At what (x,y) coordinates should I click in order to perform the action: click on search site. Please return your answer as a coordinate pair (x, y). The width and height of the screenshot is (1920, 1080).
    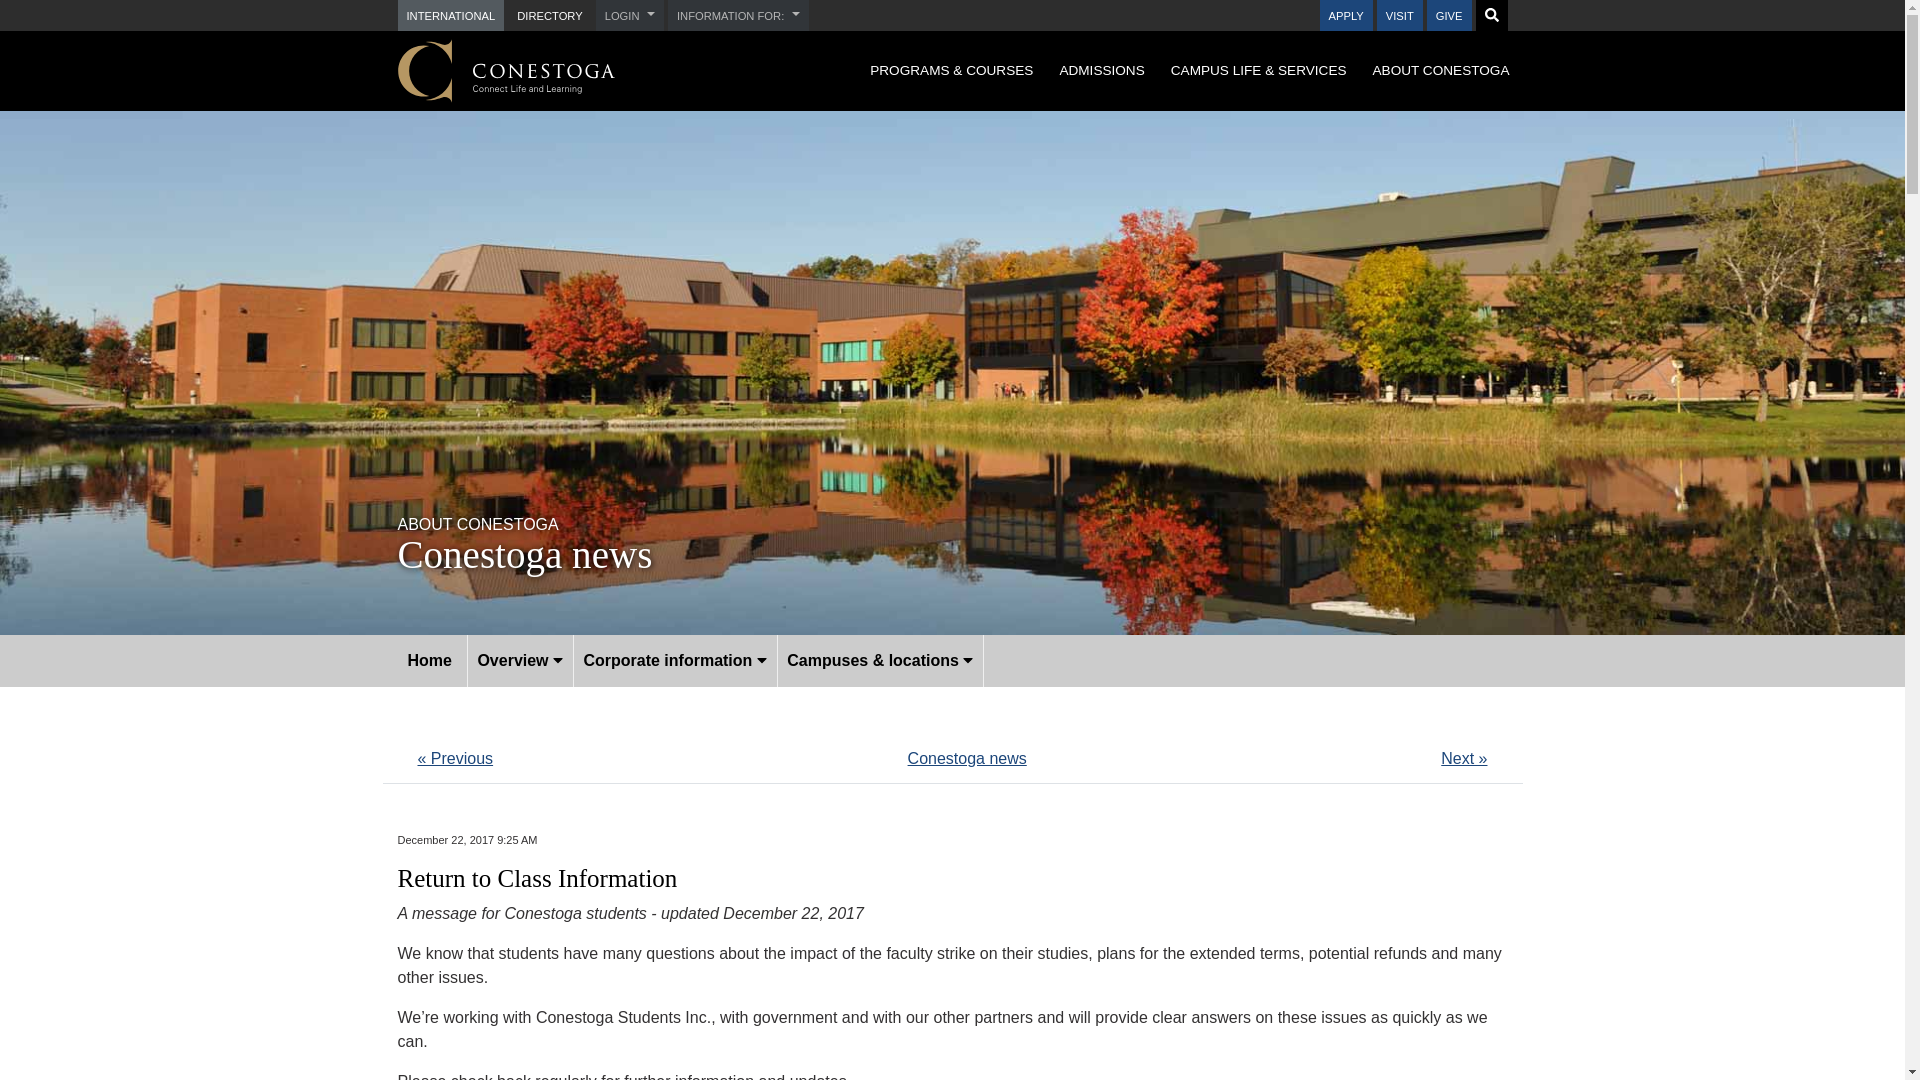
    Looking at the image, I should click on (1490, 14).